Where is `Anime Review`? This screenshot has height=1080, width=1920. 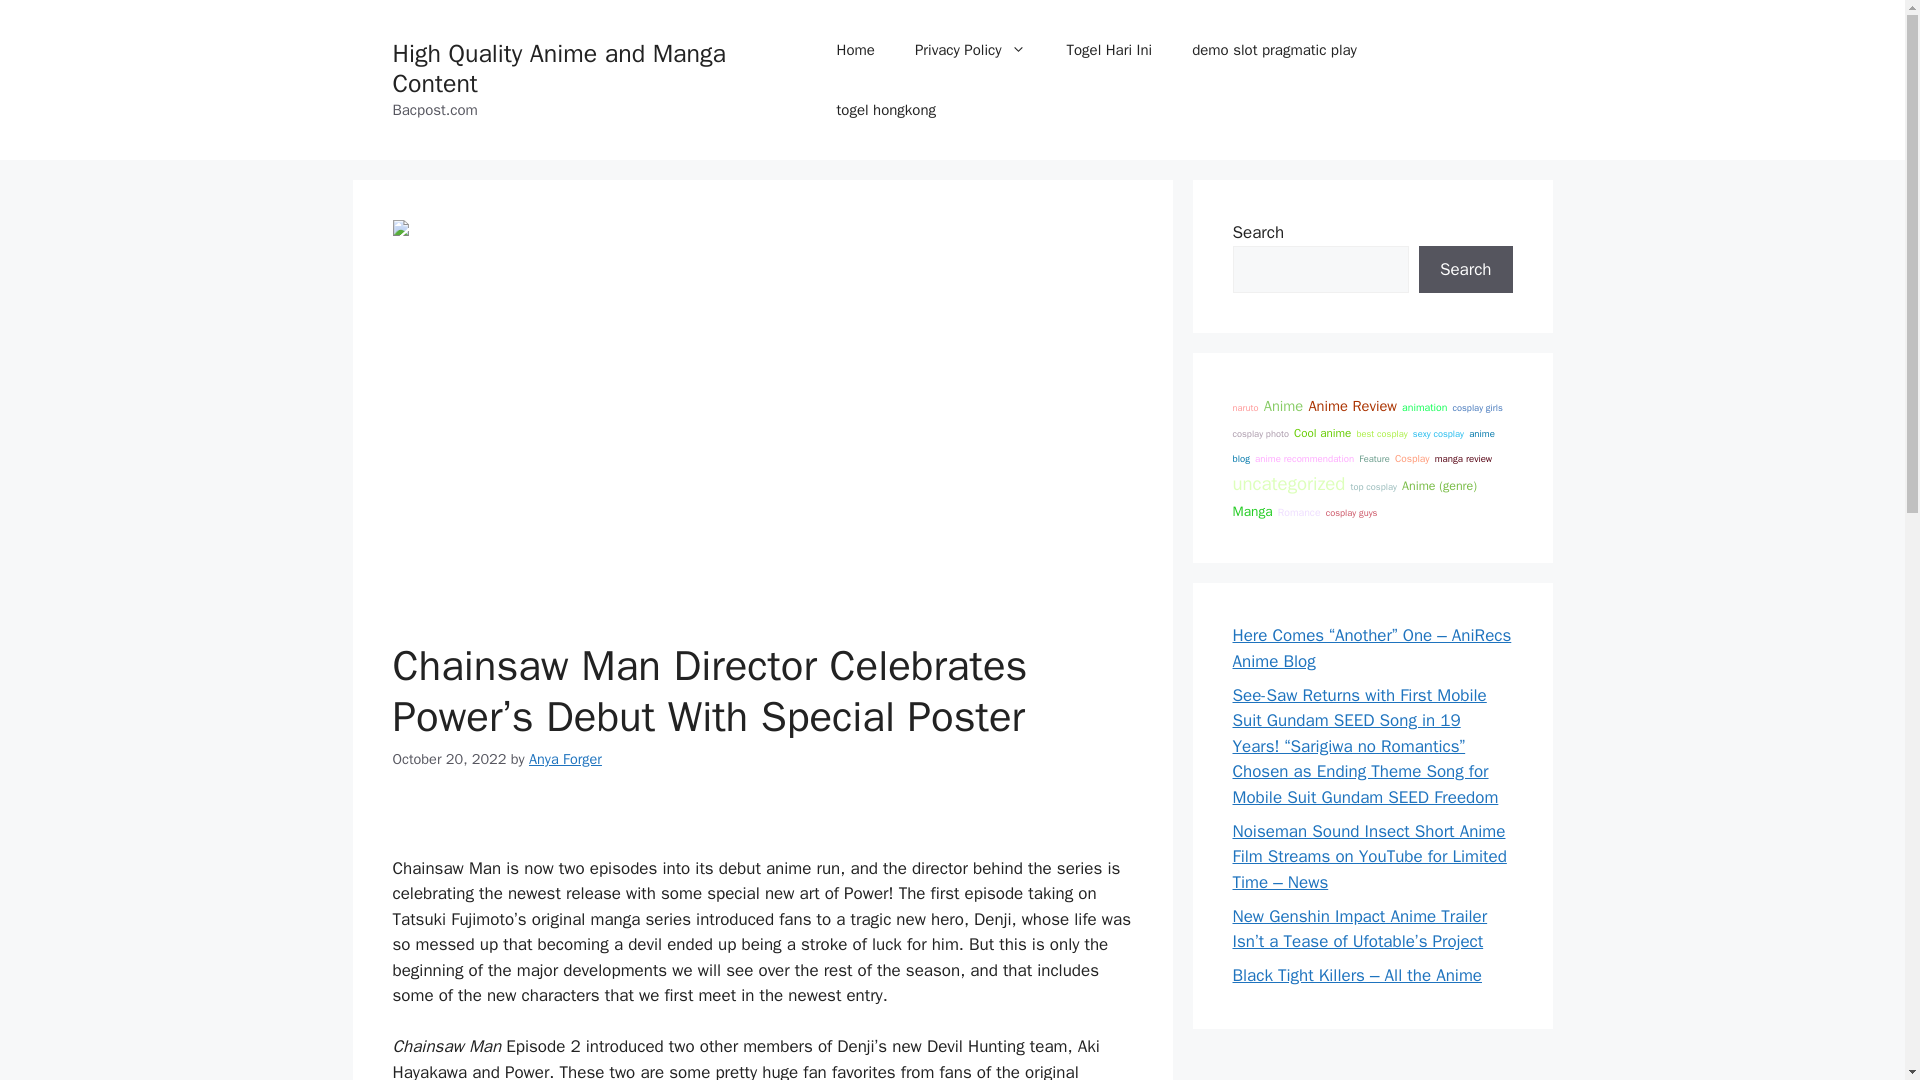 Anime Review is located at coordinates (1352, 406).